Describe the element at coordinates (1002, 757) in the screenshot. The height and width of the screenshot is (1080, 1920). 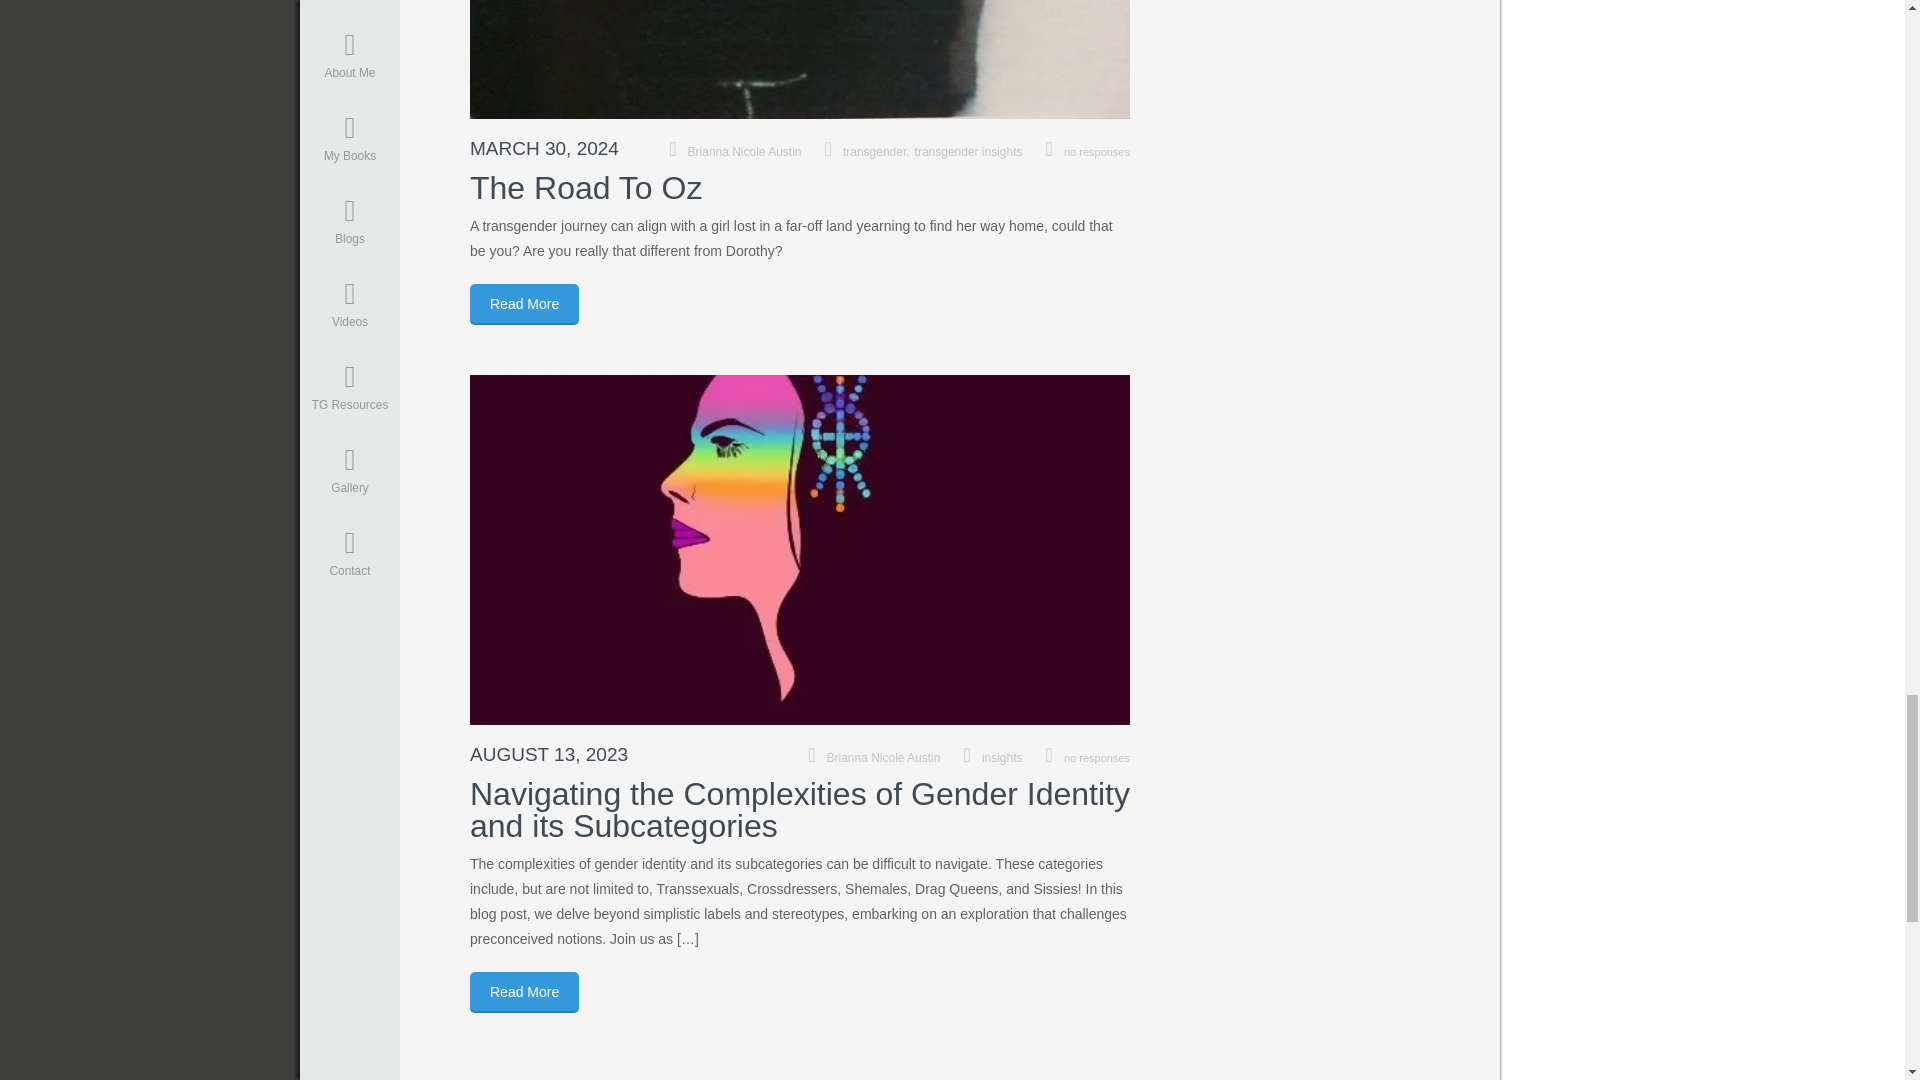
I see `insights` at that location.